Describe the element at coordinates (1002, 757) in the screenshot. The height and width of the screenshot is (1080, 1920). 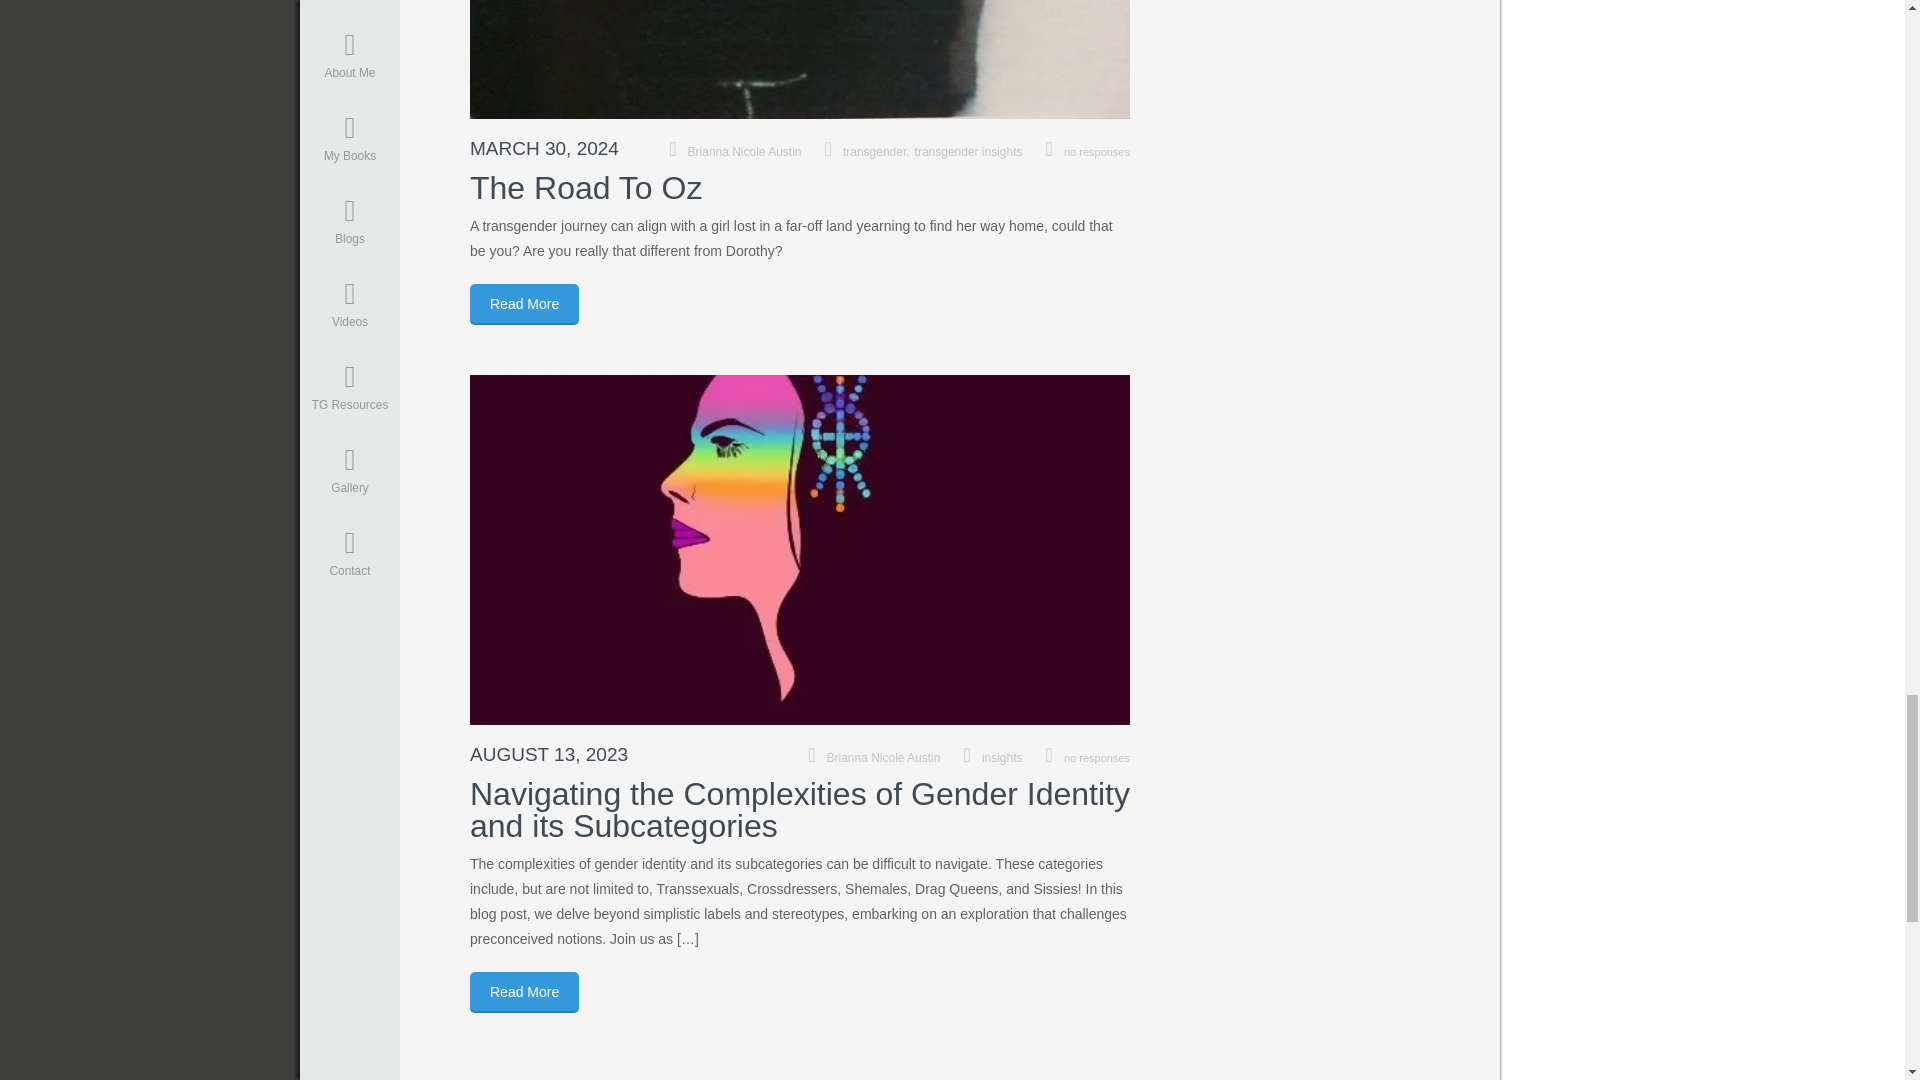
I see `insights` at that location.